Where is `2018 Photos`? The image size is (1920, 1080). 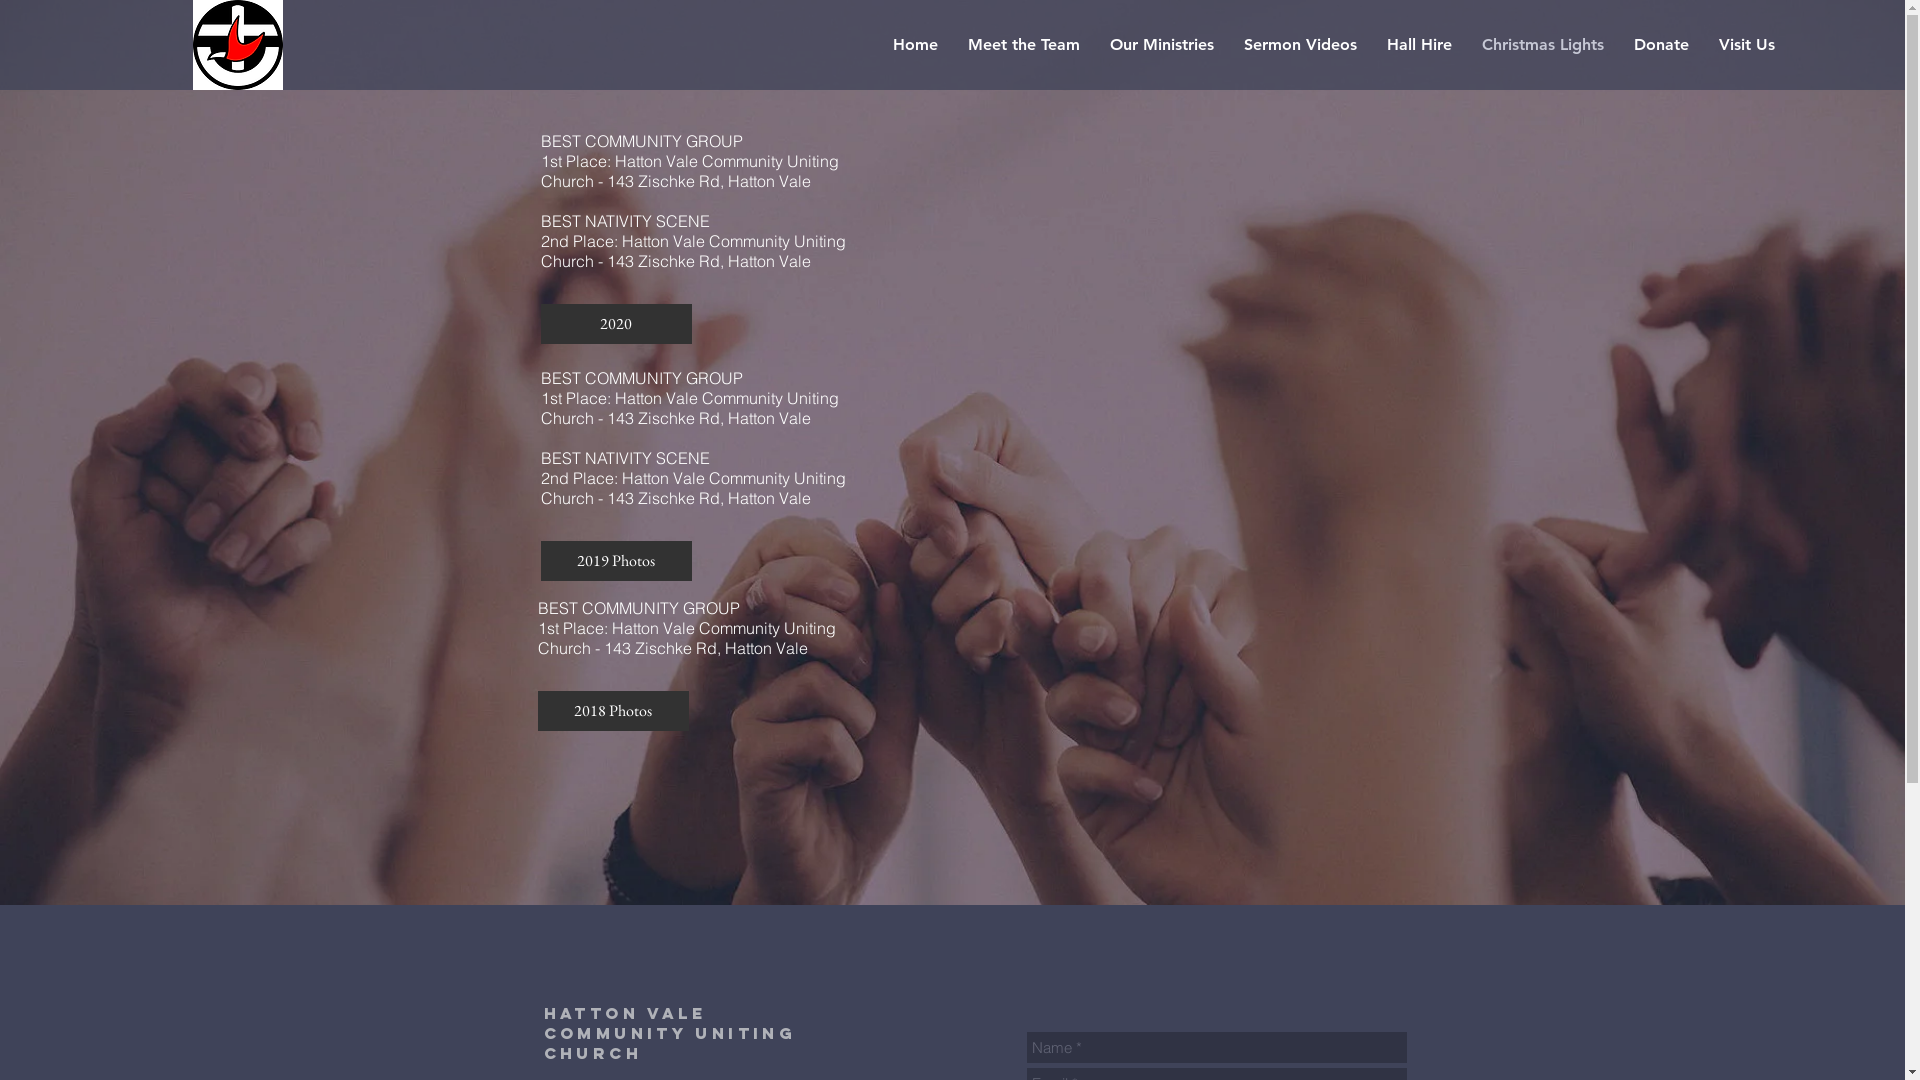 2018 Photos is located at coordinates (614, 711).